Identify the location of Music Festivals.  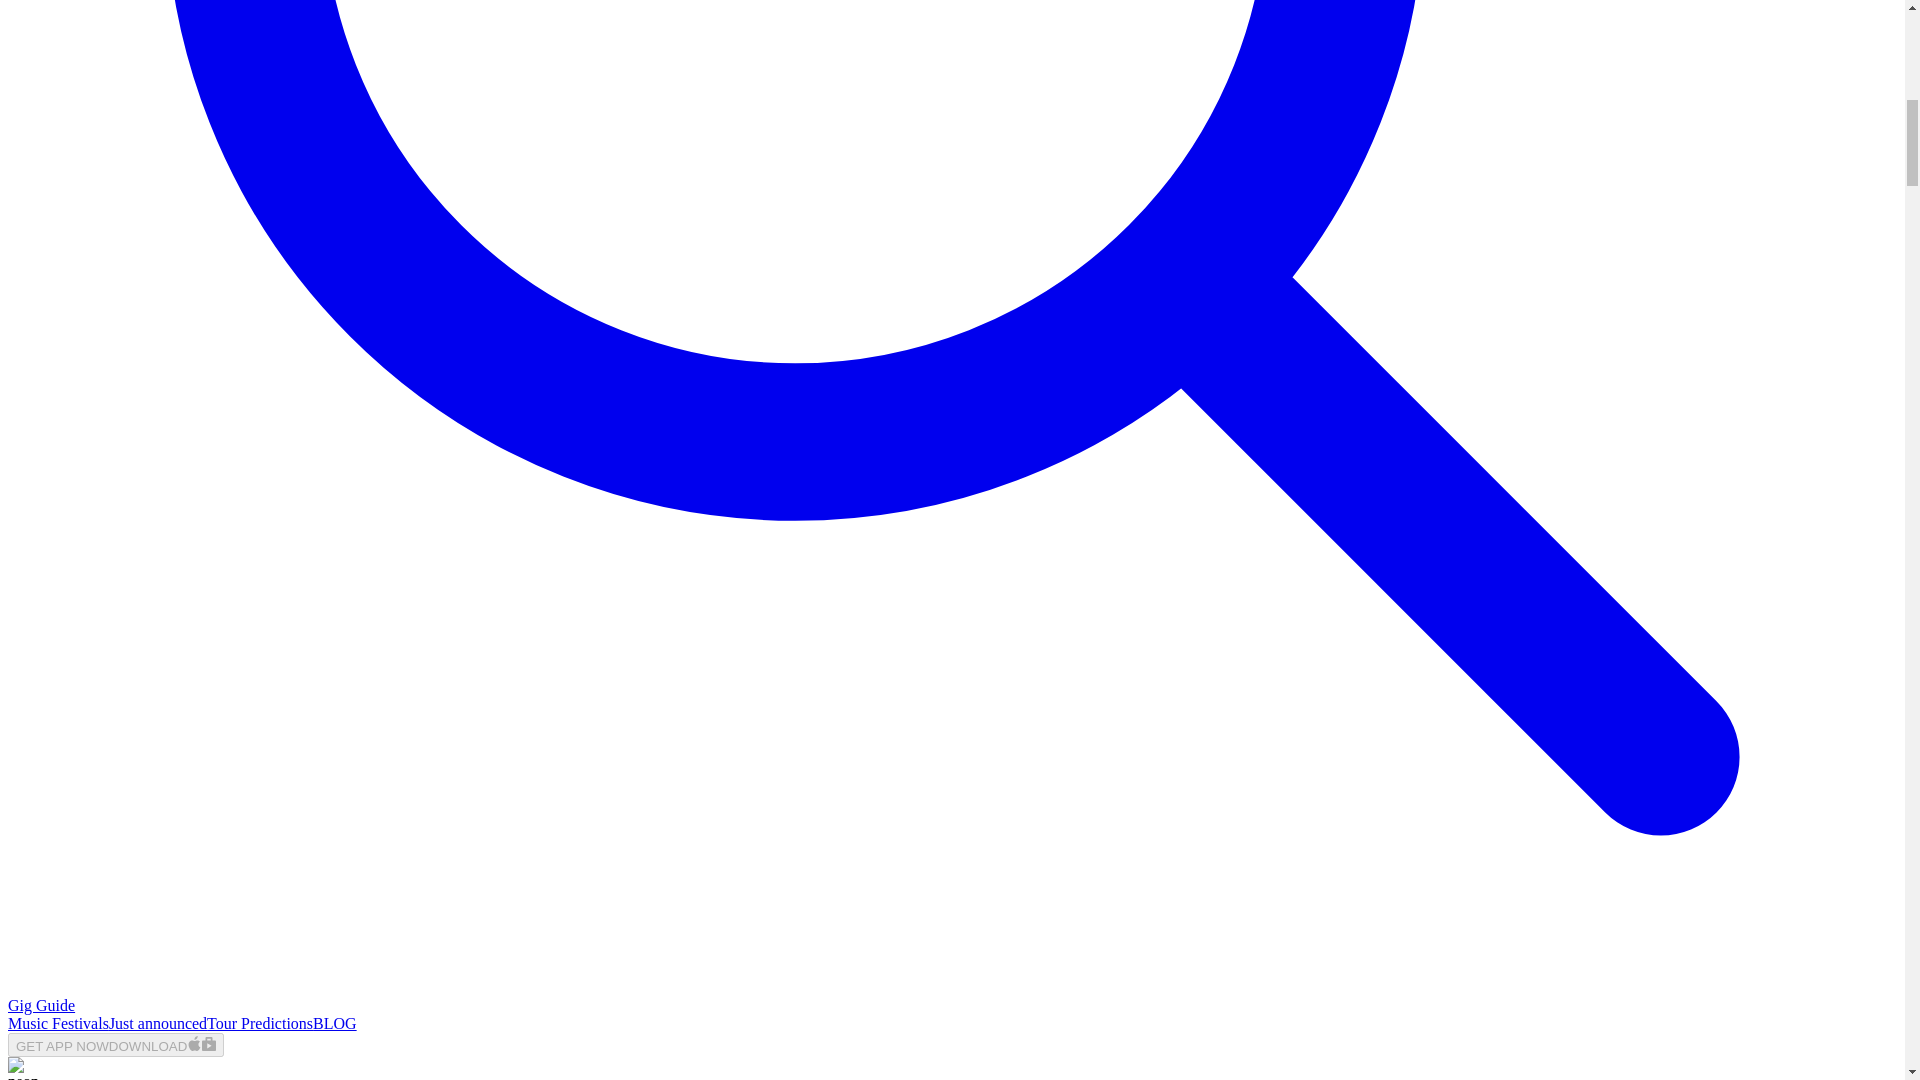
(58, 1024).